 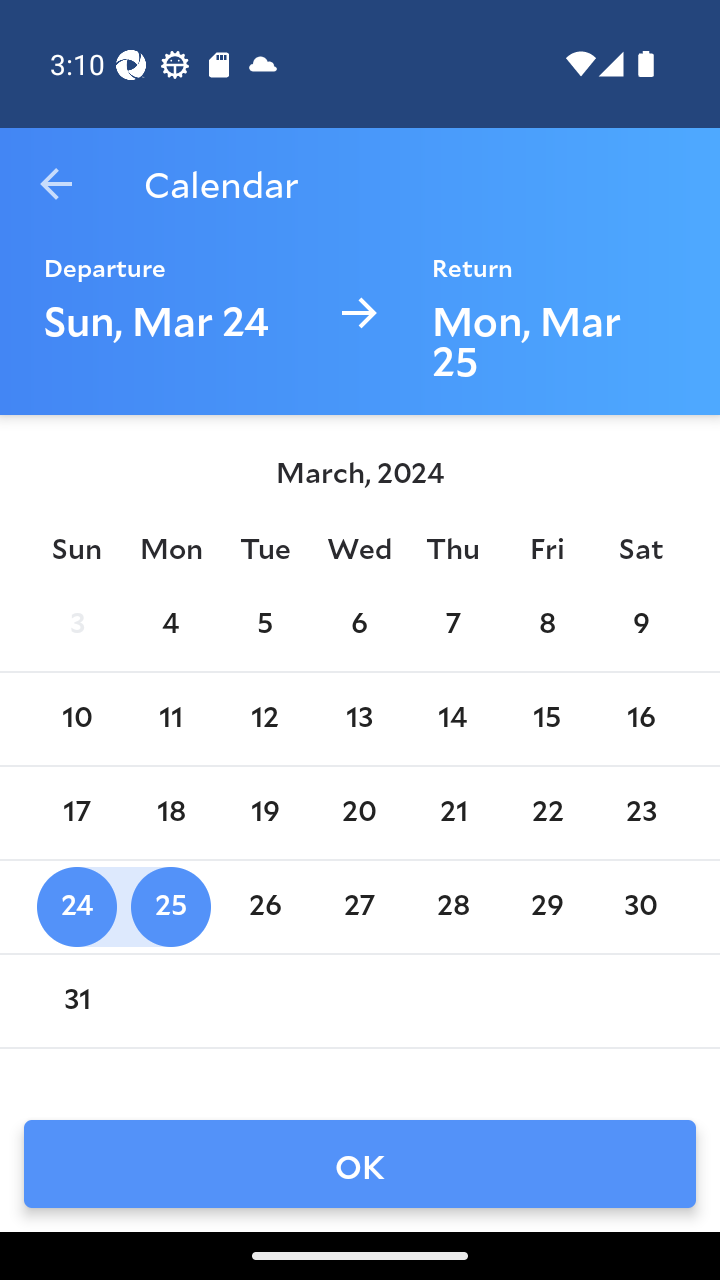 What do you see at coordinates (641, 812) in the screenshot?
I see `23` at bounding box center [641, 812].